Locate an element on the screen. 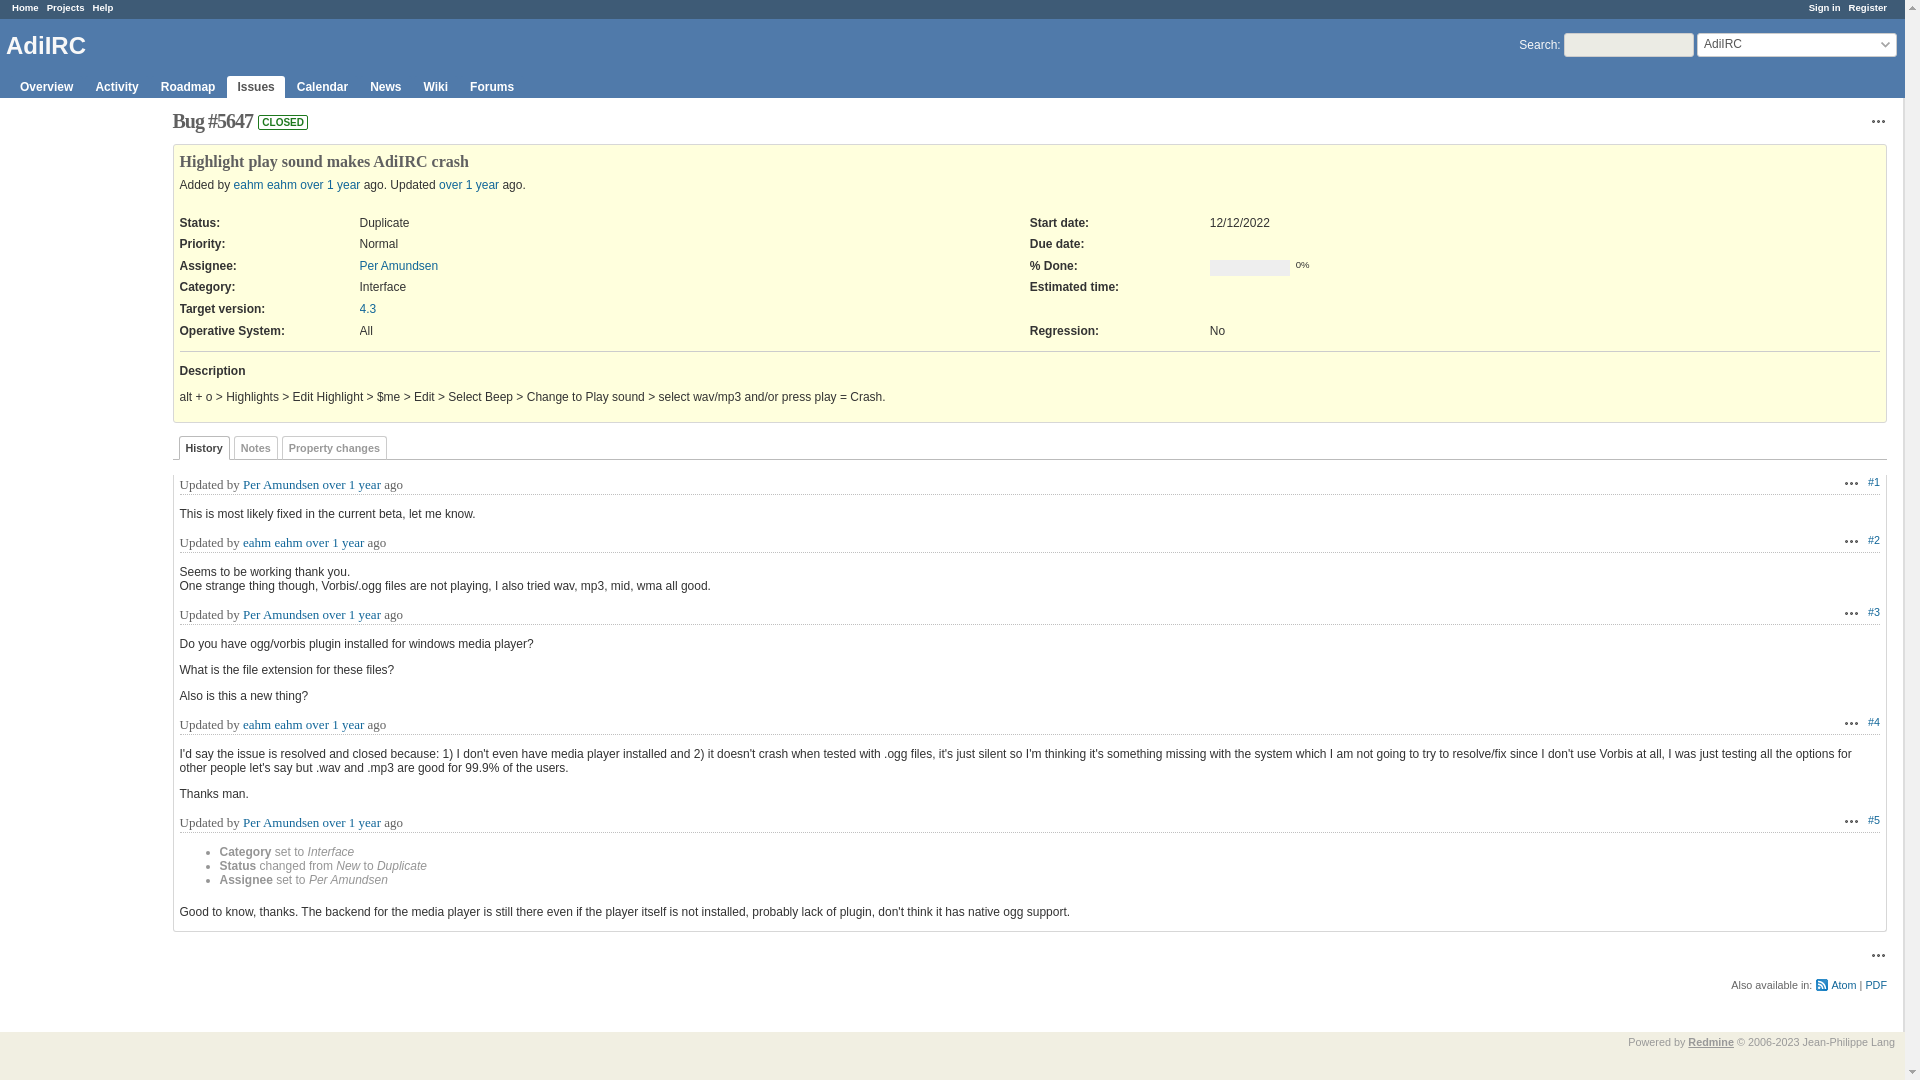 This screenshot has height=1080, width=1920. Issues is located at coordinates (255, 86).